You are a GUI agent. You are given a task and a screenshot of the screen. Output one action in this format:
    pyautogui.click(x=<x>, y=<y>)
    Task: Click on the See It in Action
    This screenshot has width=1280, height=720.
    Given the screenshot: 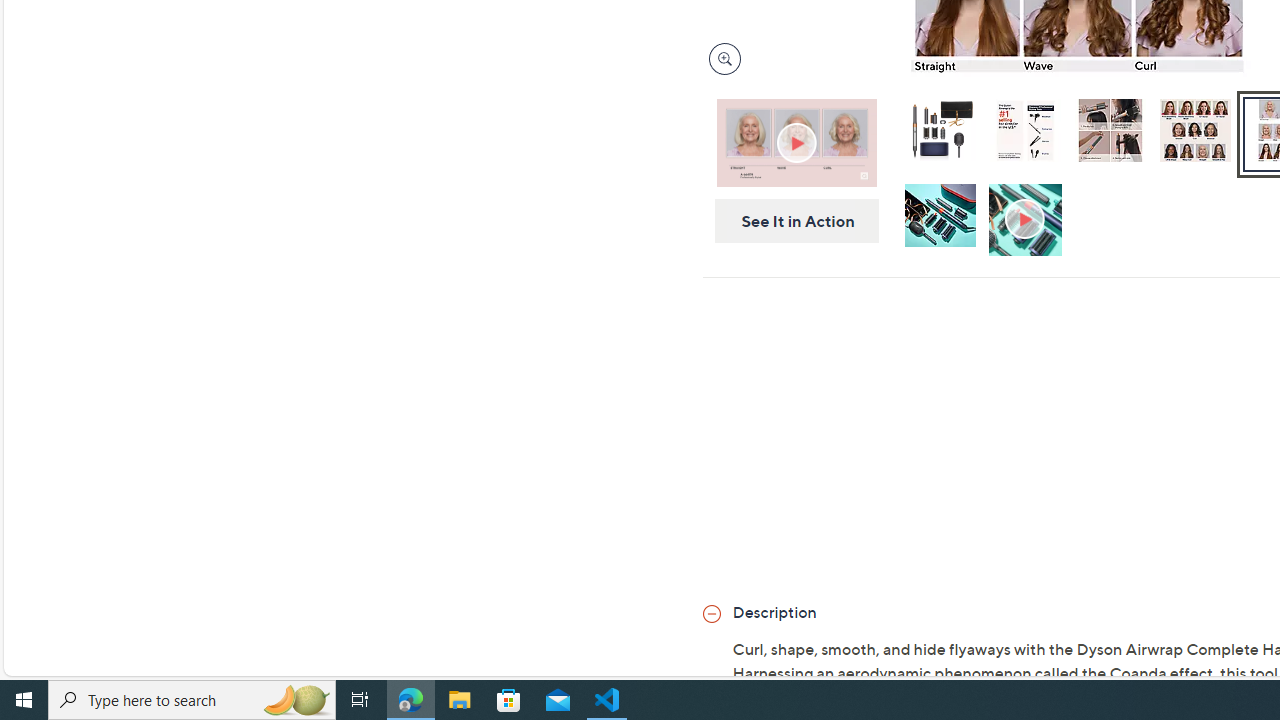 What is the action you would take?
    pyautogui.click(x=790, y=221)
    